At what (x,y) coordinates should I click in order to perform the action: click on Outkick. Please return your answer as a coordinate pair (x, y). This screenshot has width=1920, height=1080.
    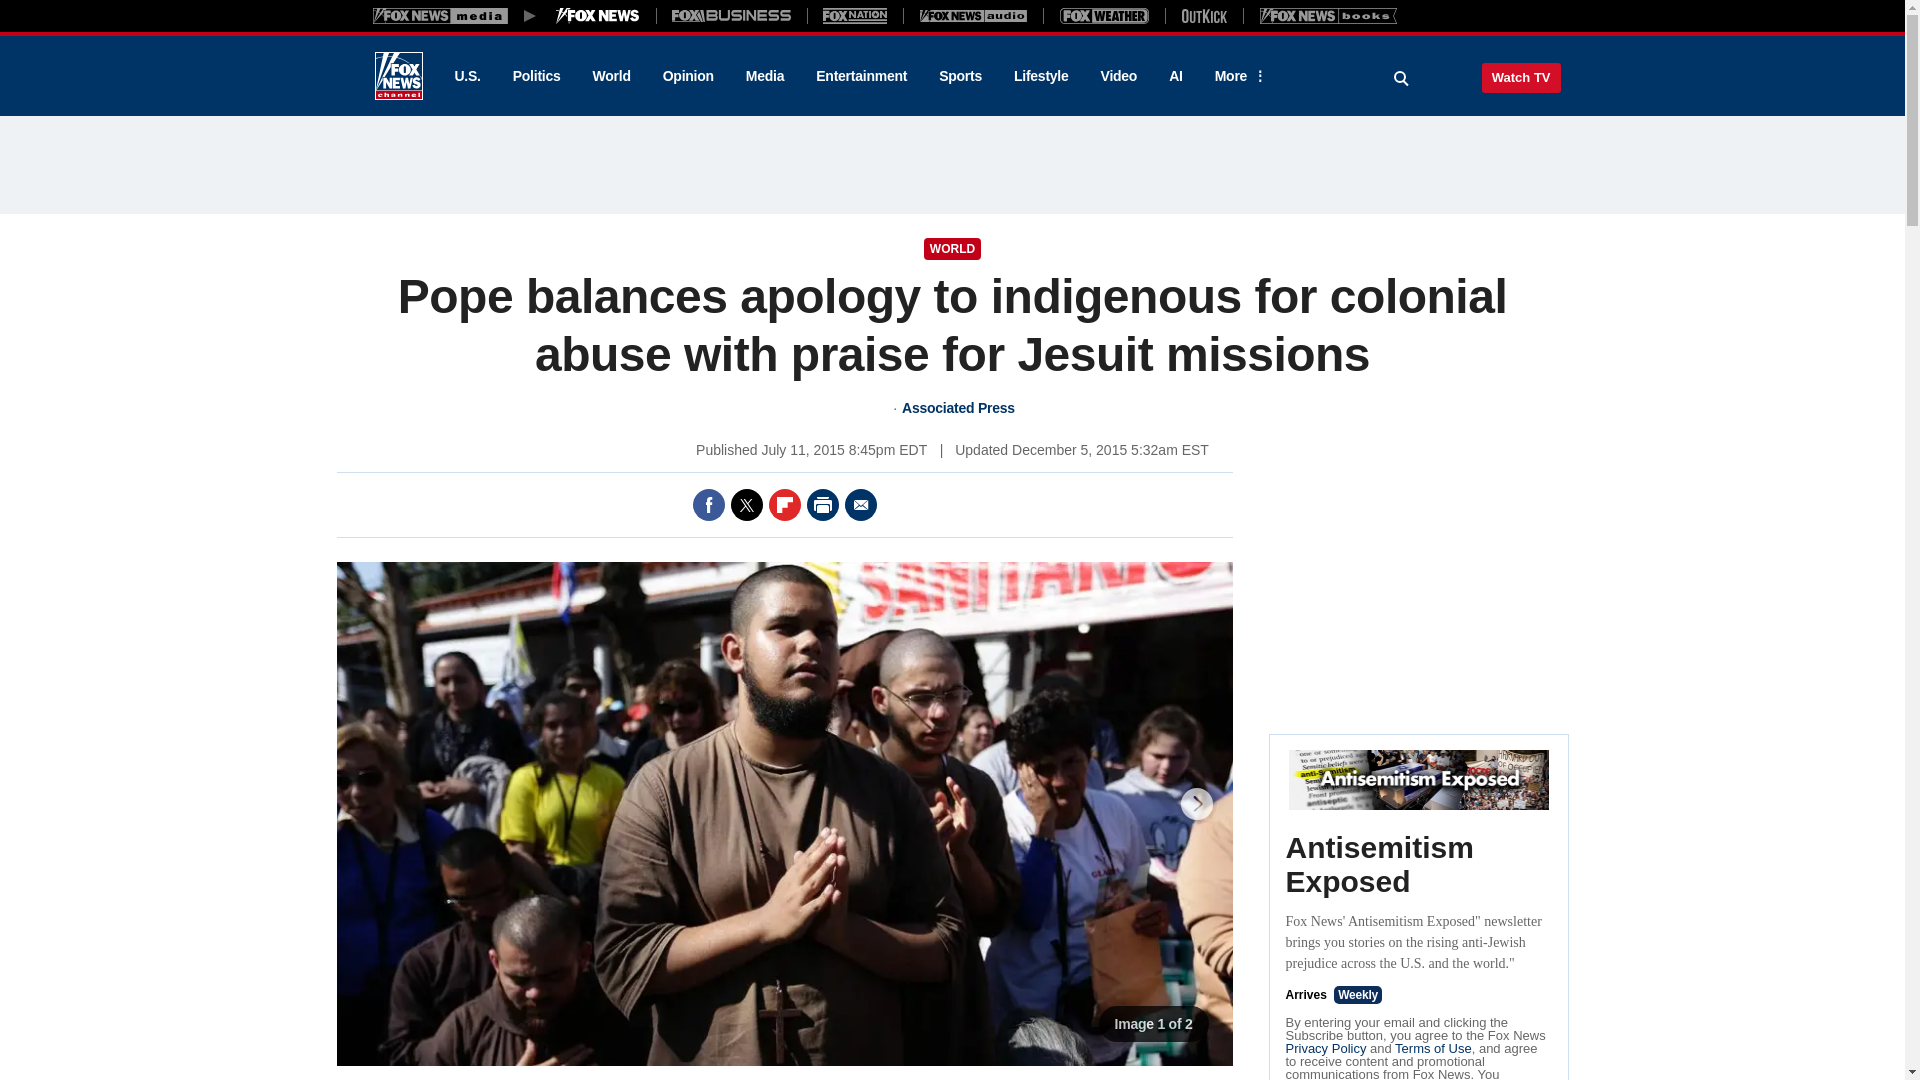
    Looking at the image, I should click on (1203, 15).